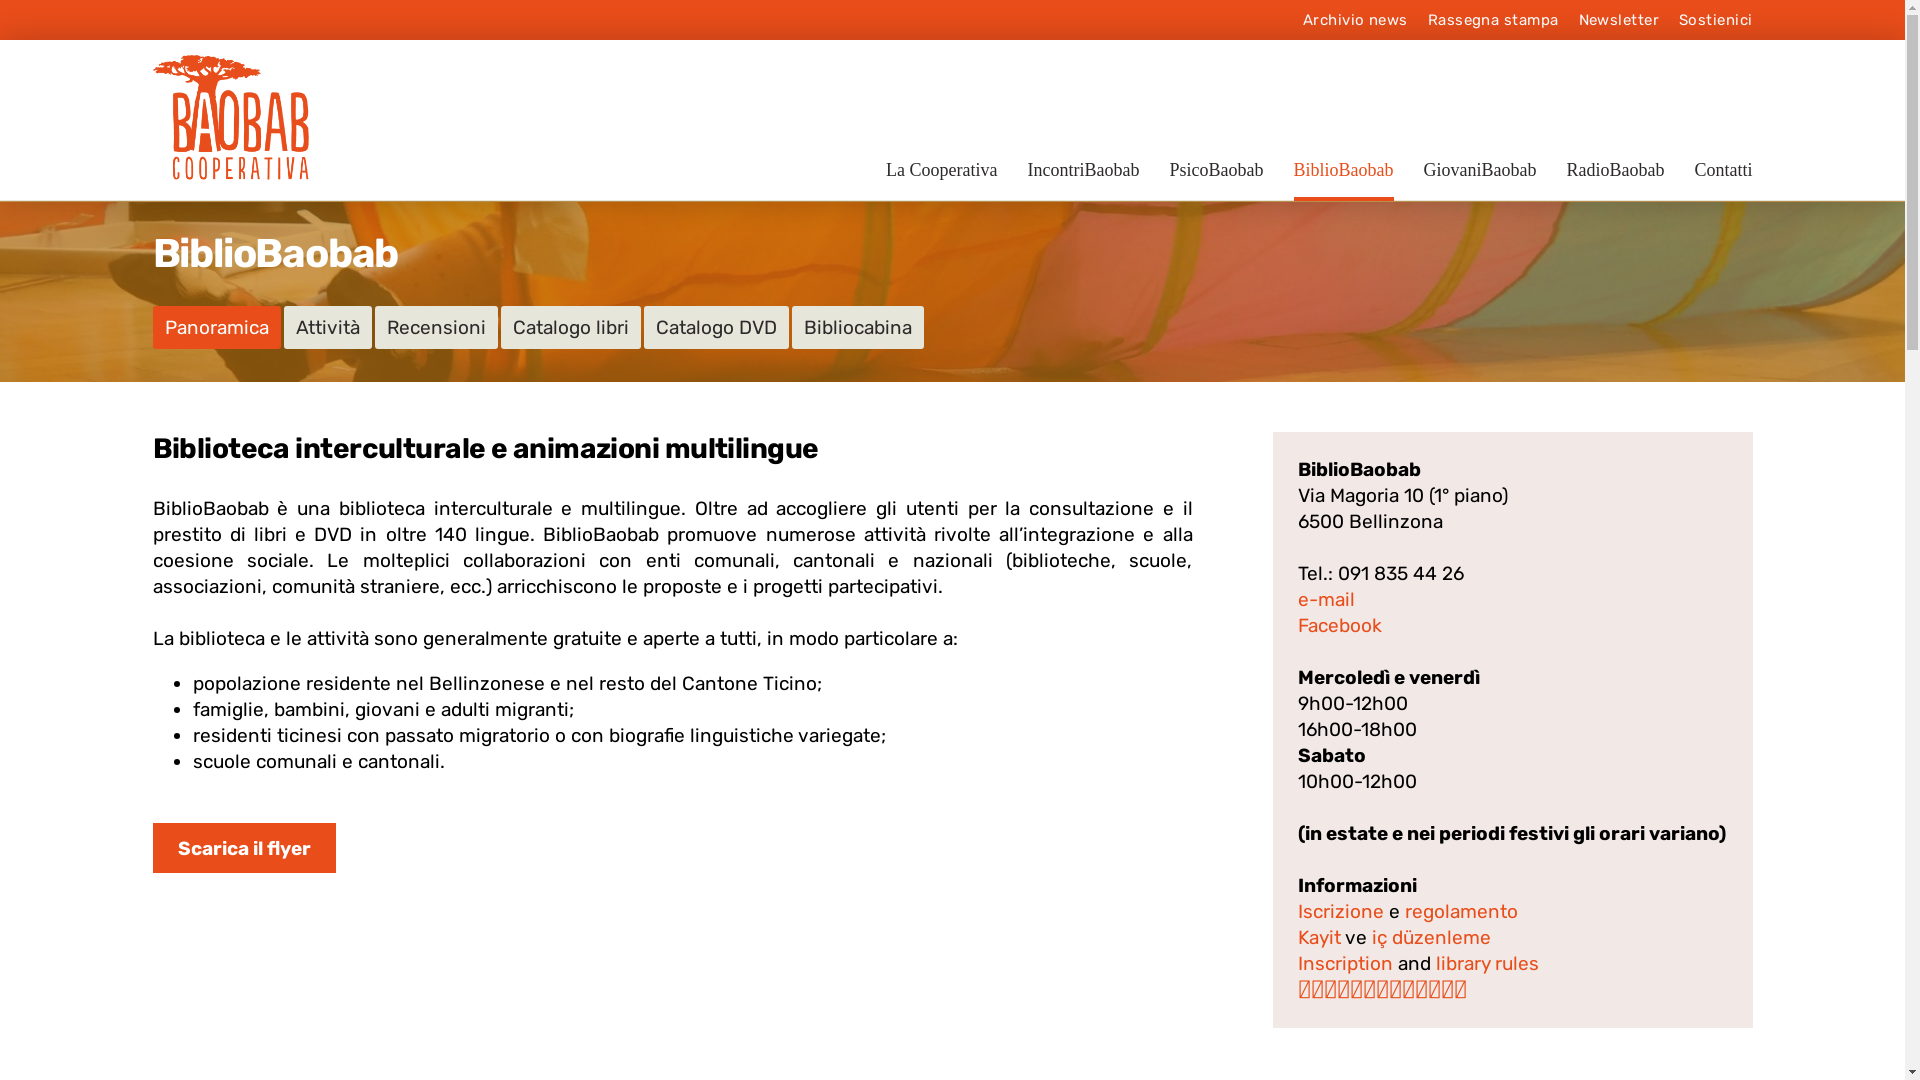 The height and width of the screenshot is (1080, 1920). Describe the element at coordinates (1322, 938) in the screenshot. I see `Kayit` at that location.